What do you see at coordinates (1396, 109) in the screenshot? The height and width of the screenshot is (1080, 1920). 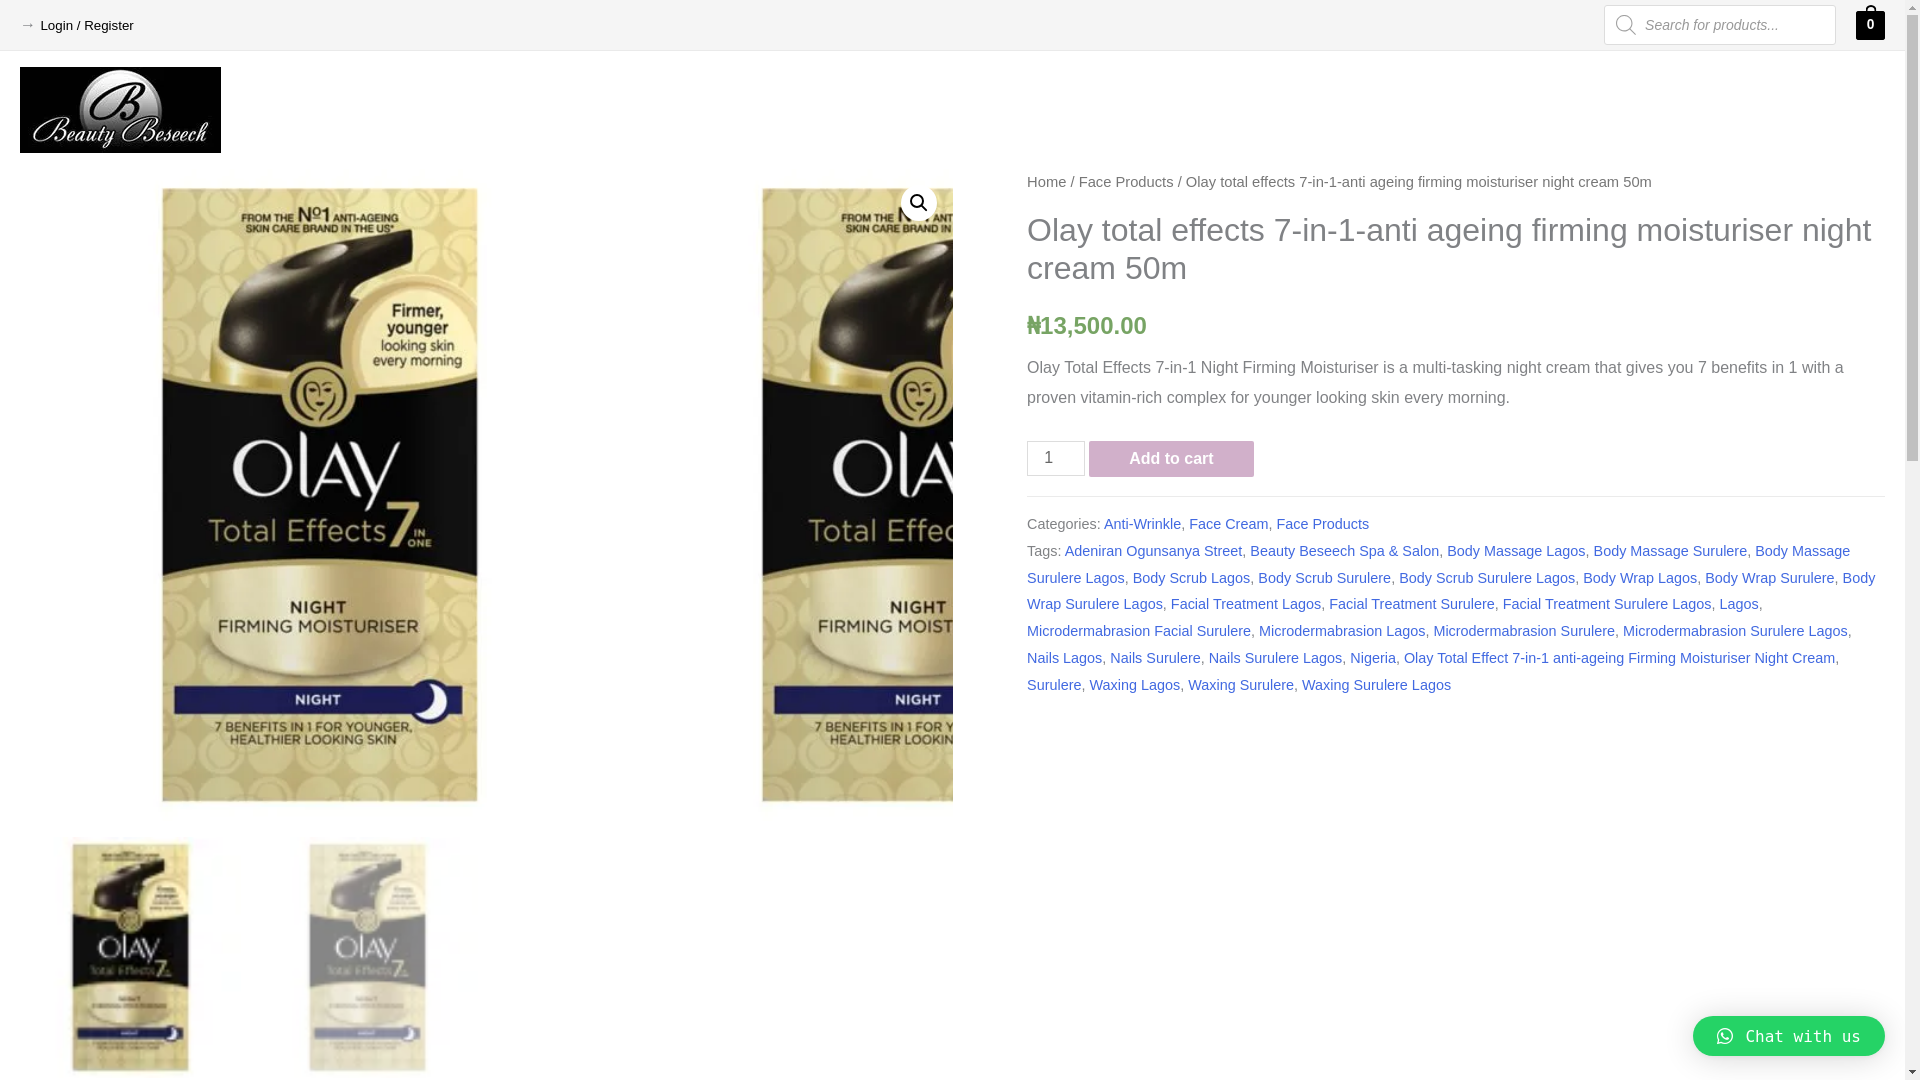 I see `Our Services` at bounding box center [1396, 109].